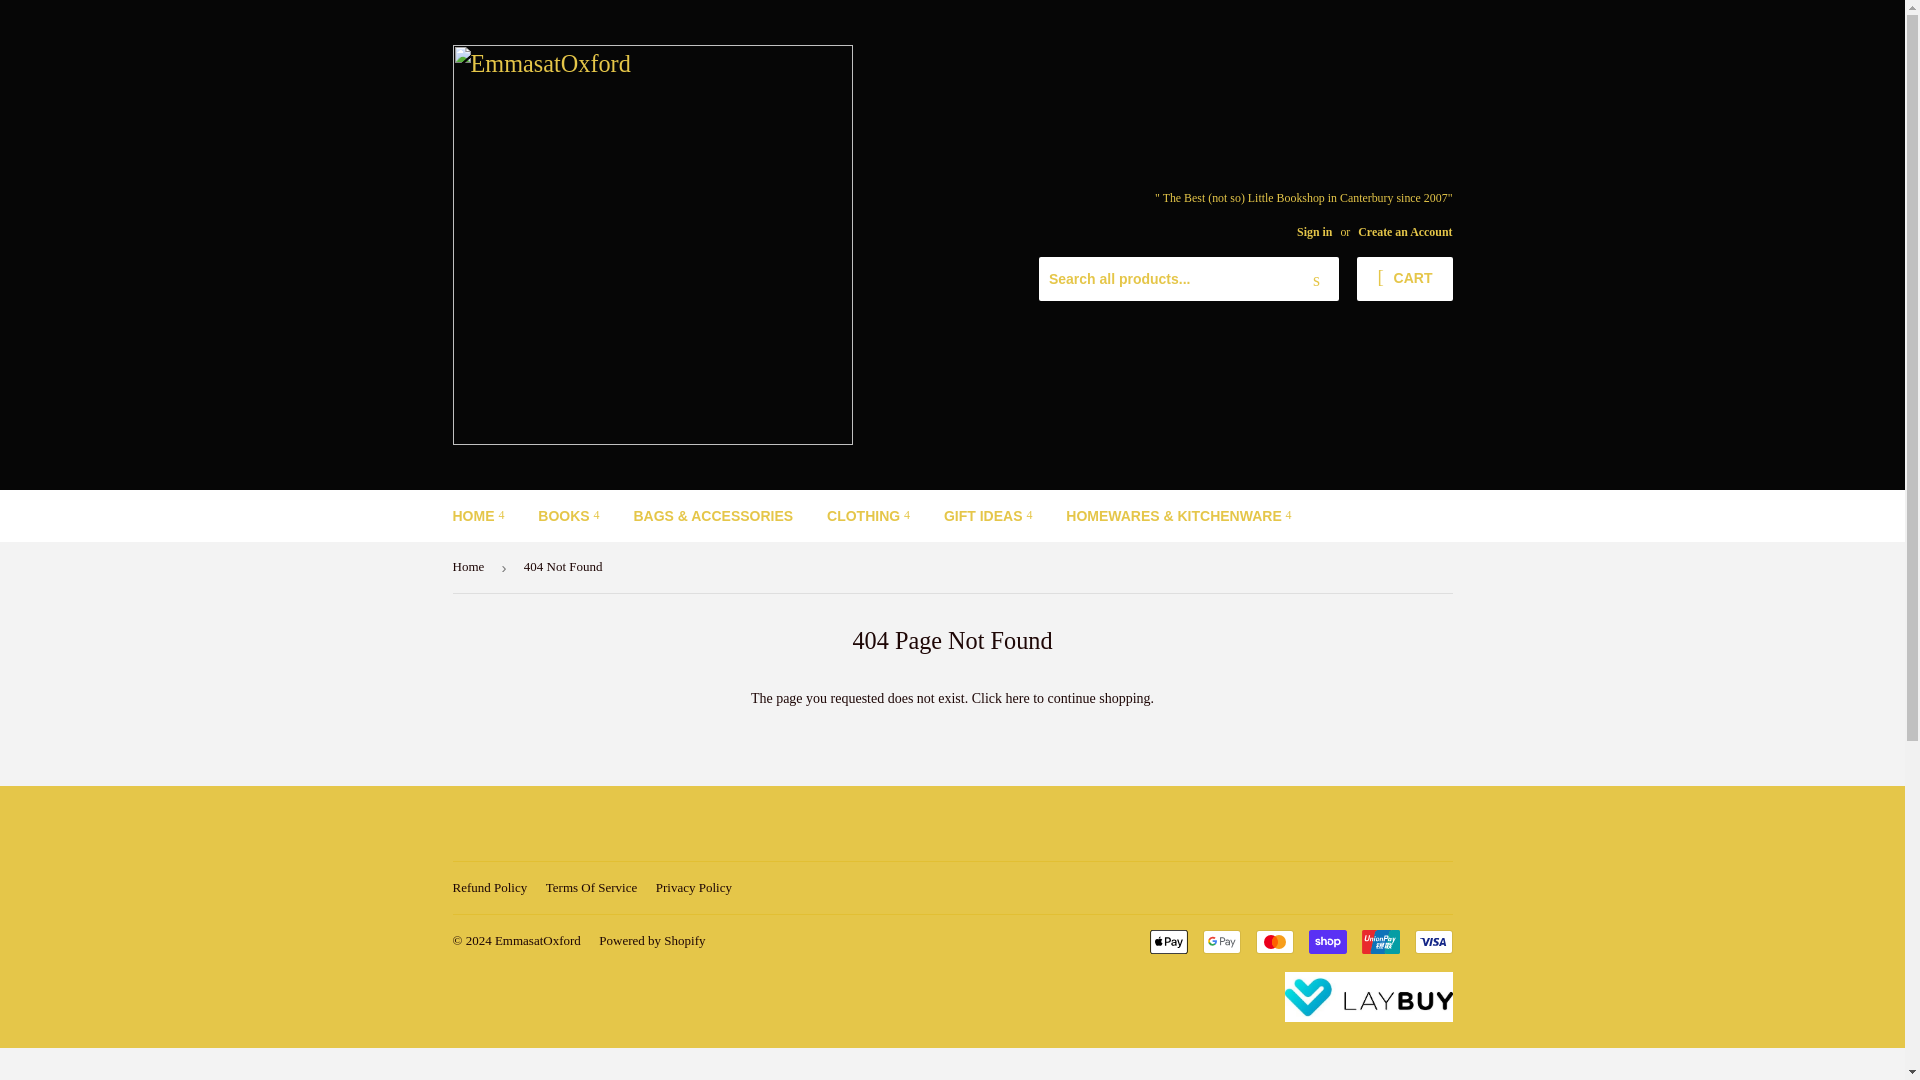 The image size is (1920, 1080). I want to click on Google Pay, so click(1220, 941).